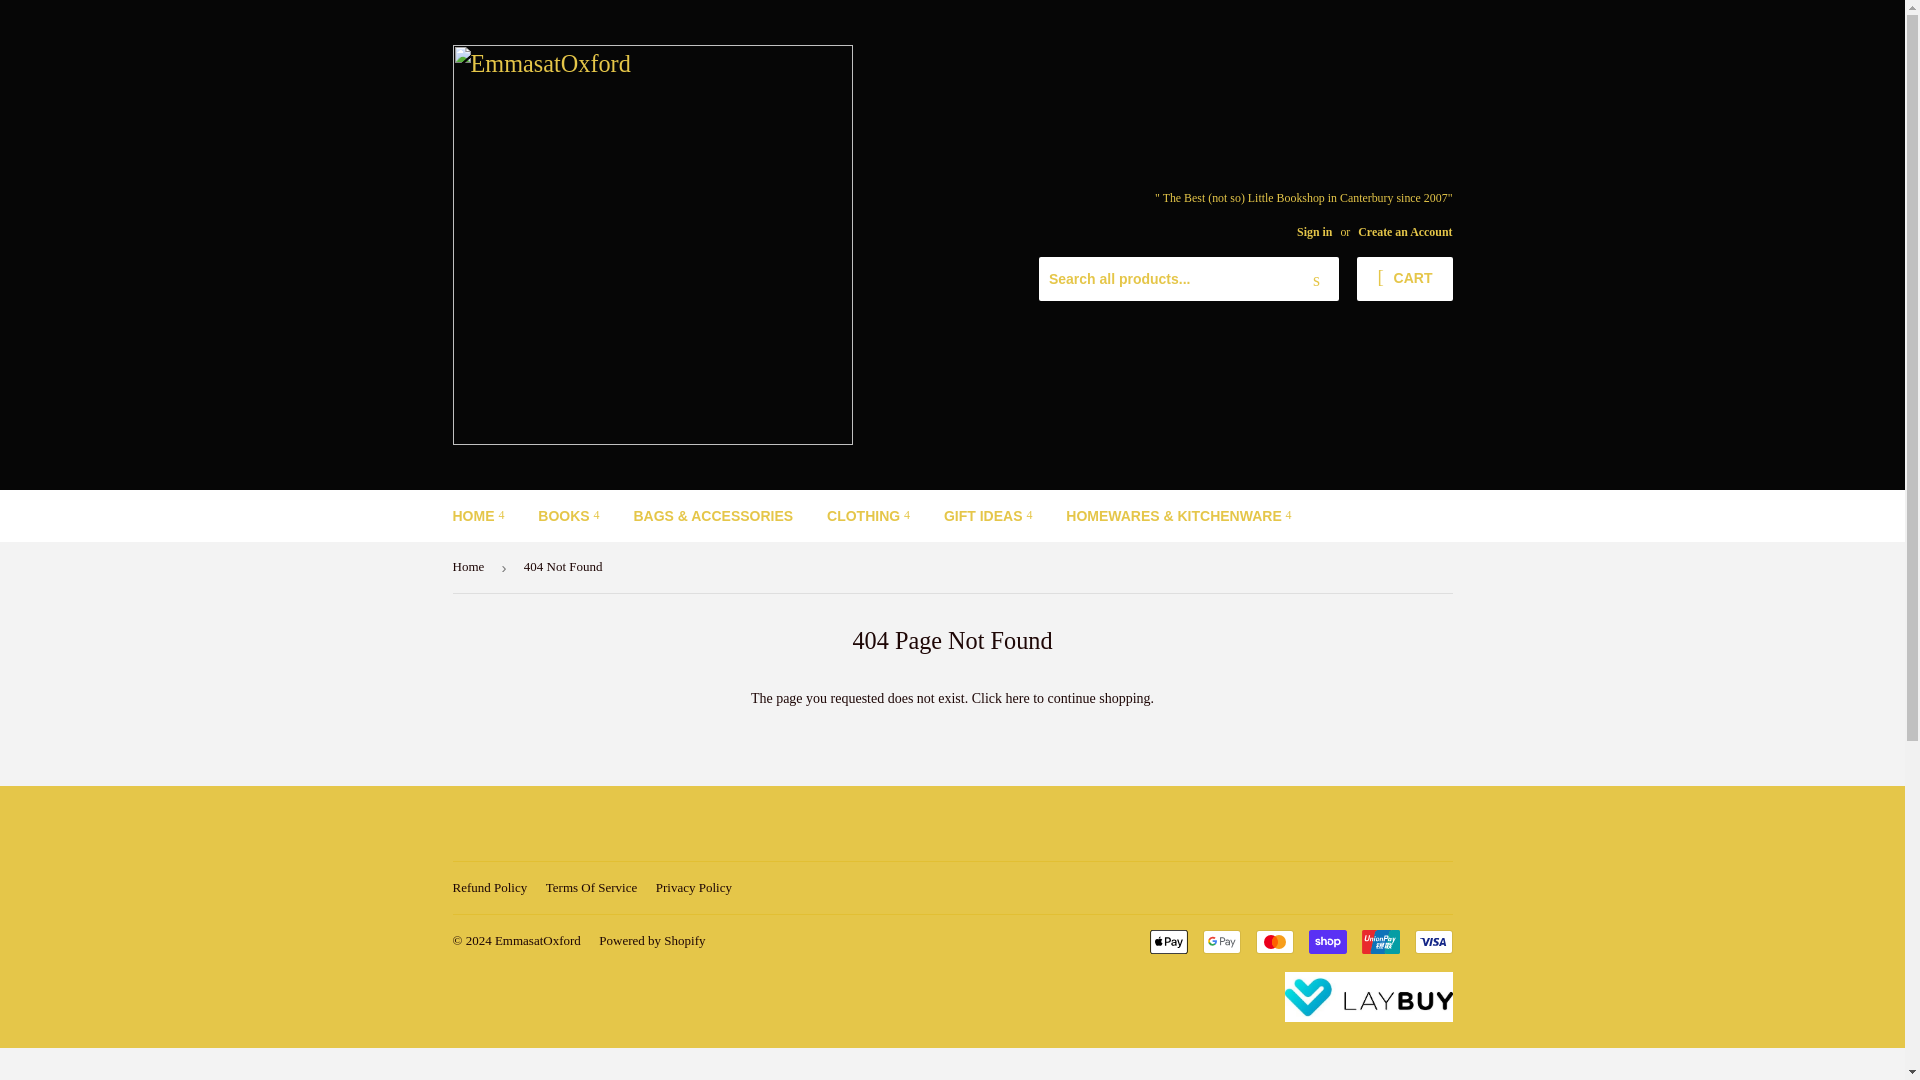 The image size is (1920, 1080). I want to click on Google Pay, so click(1220, 941).